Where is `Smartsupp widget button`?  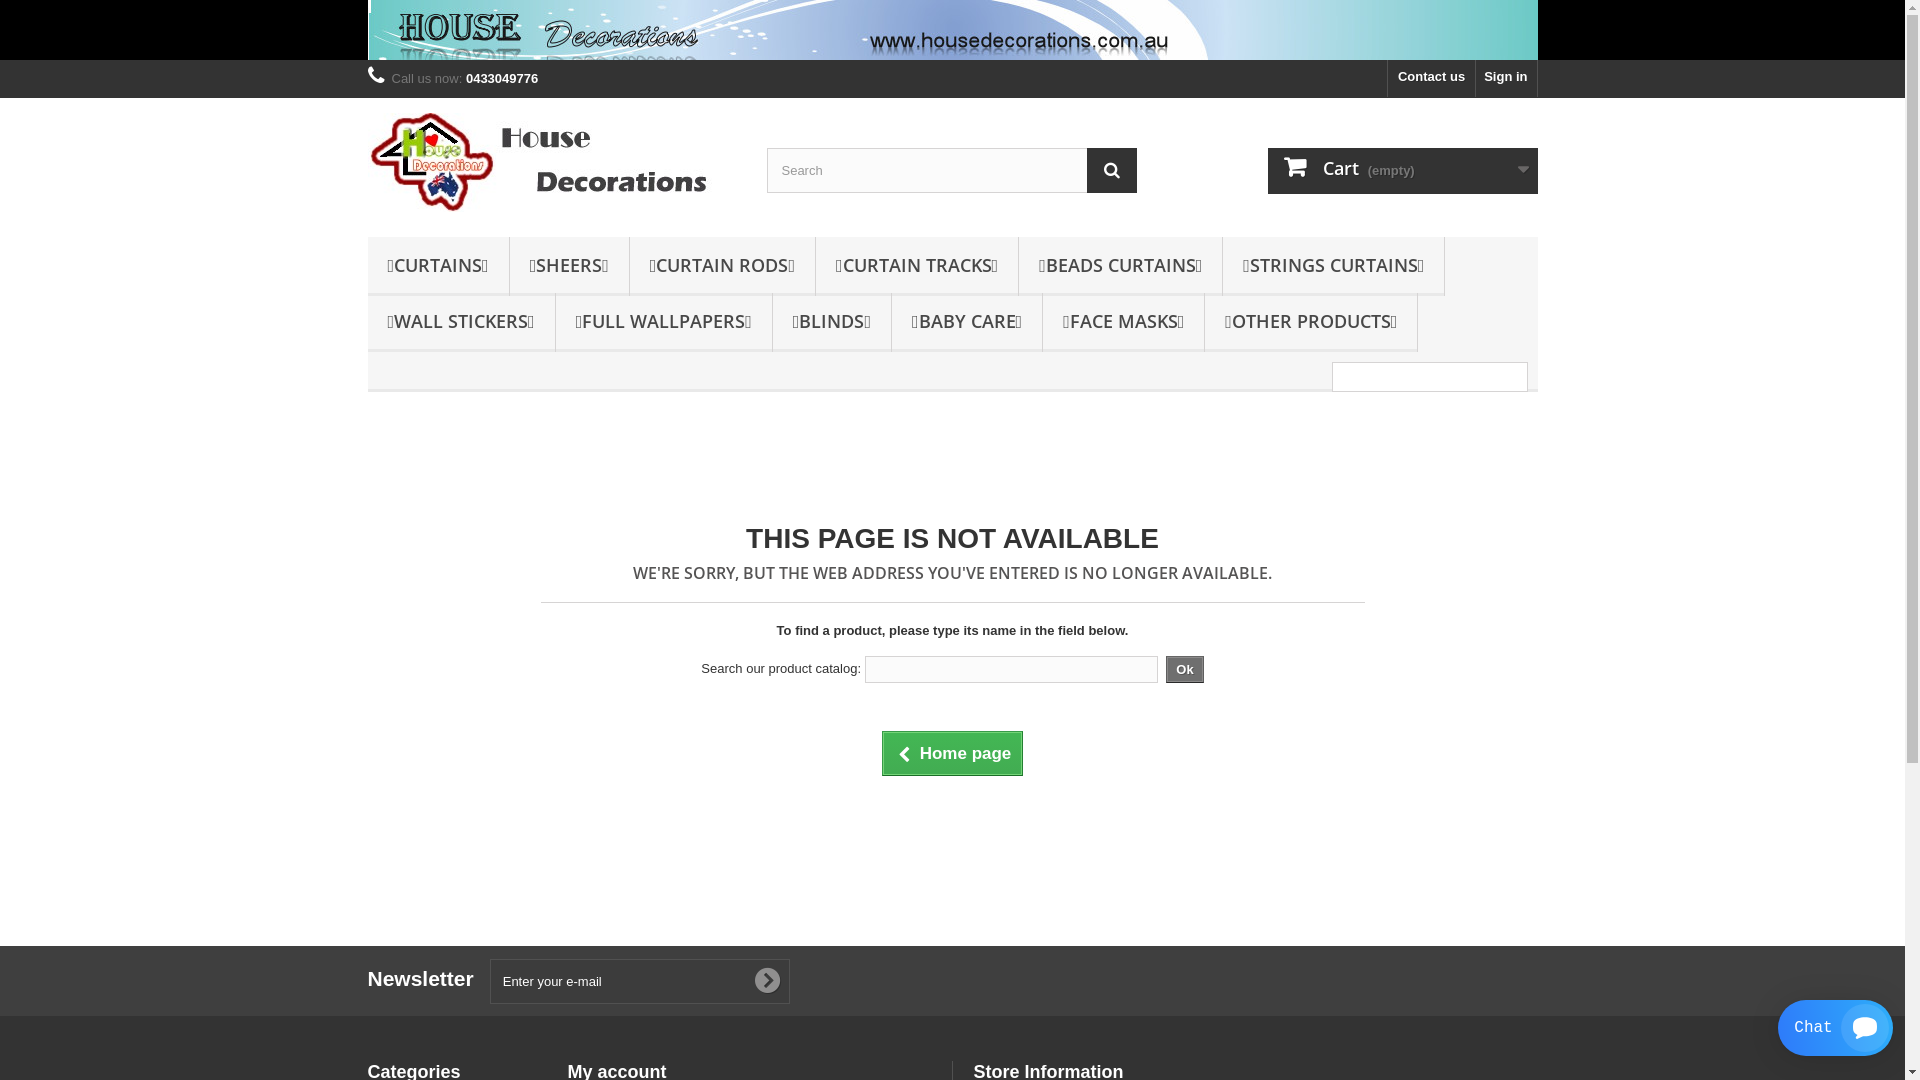 Smartsupp widget button is located at coordinates (1836, 1028).